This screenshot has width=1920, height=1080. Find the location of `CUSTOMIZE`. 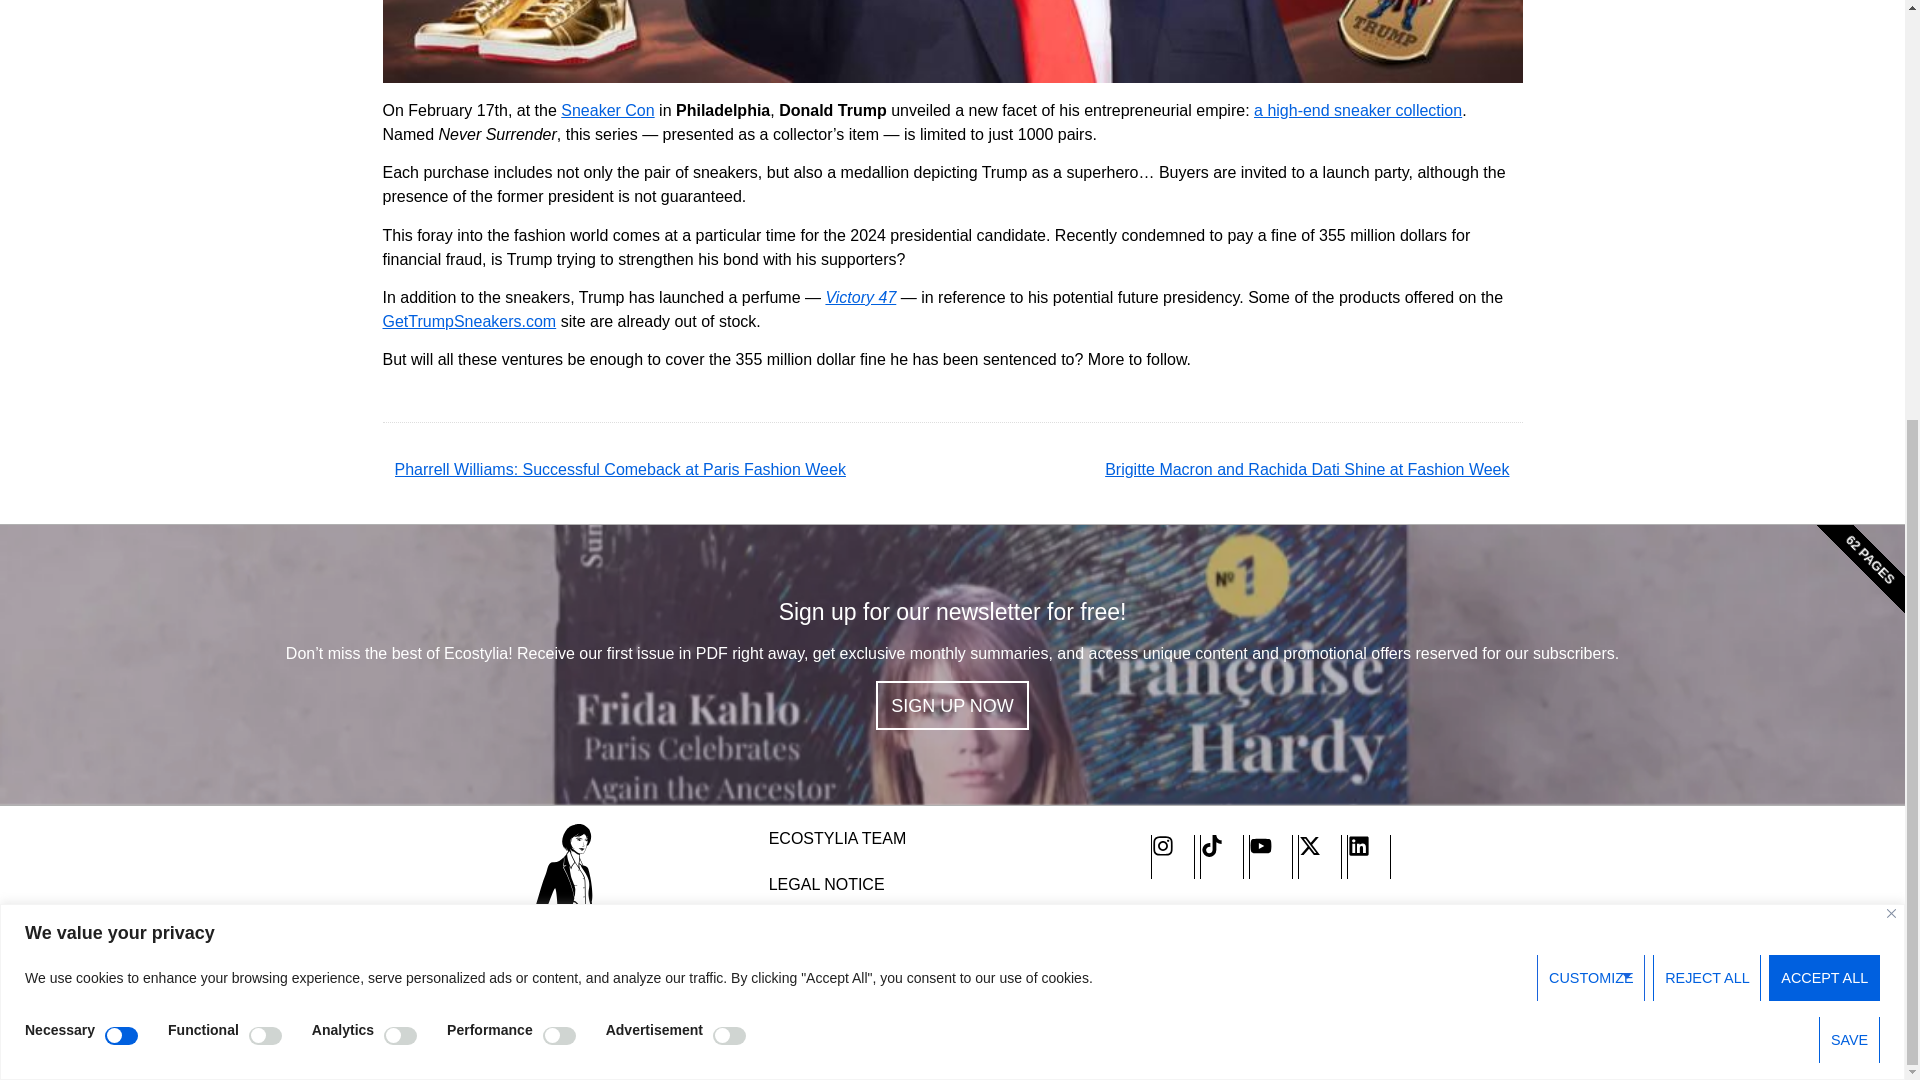

CUSTOMIZE is located at coordinates (1591, 298).